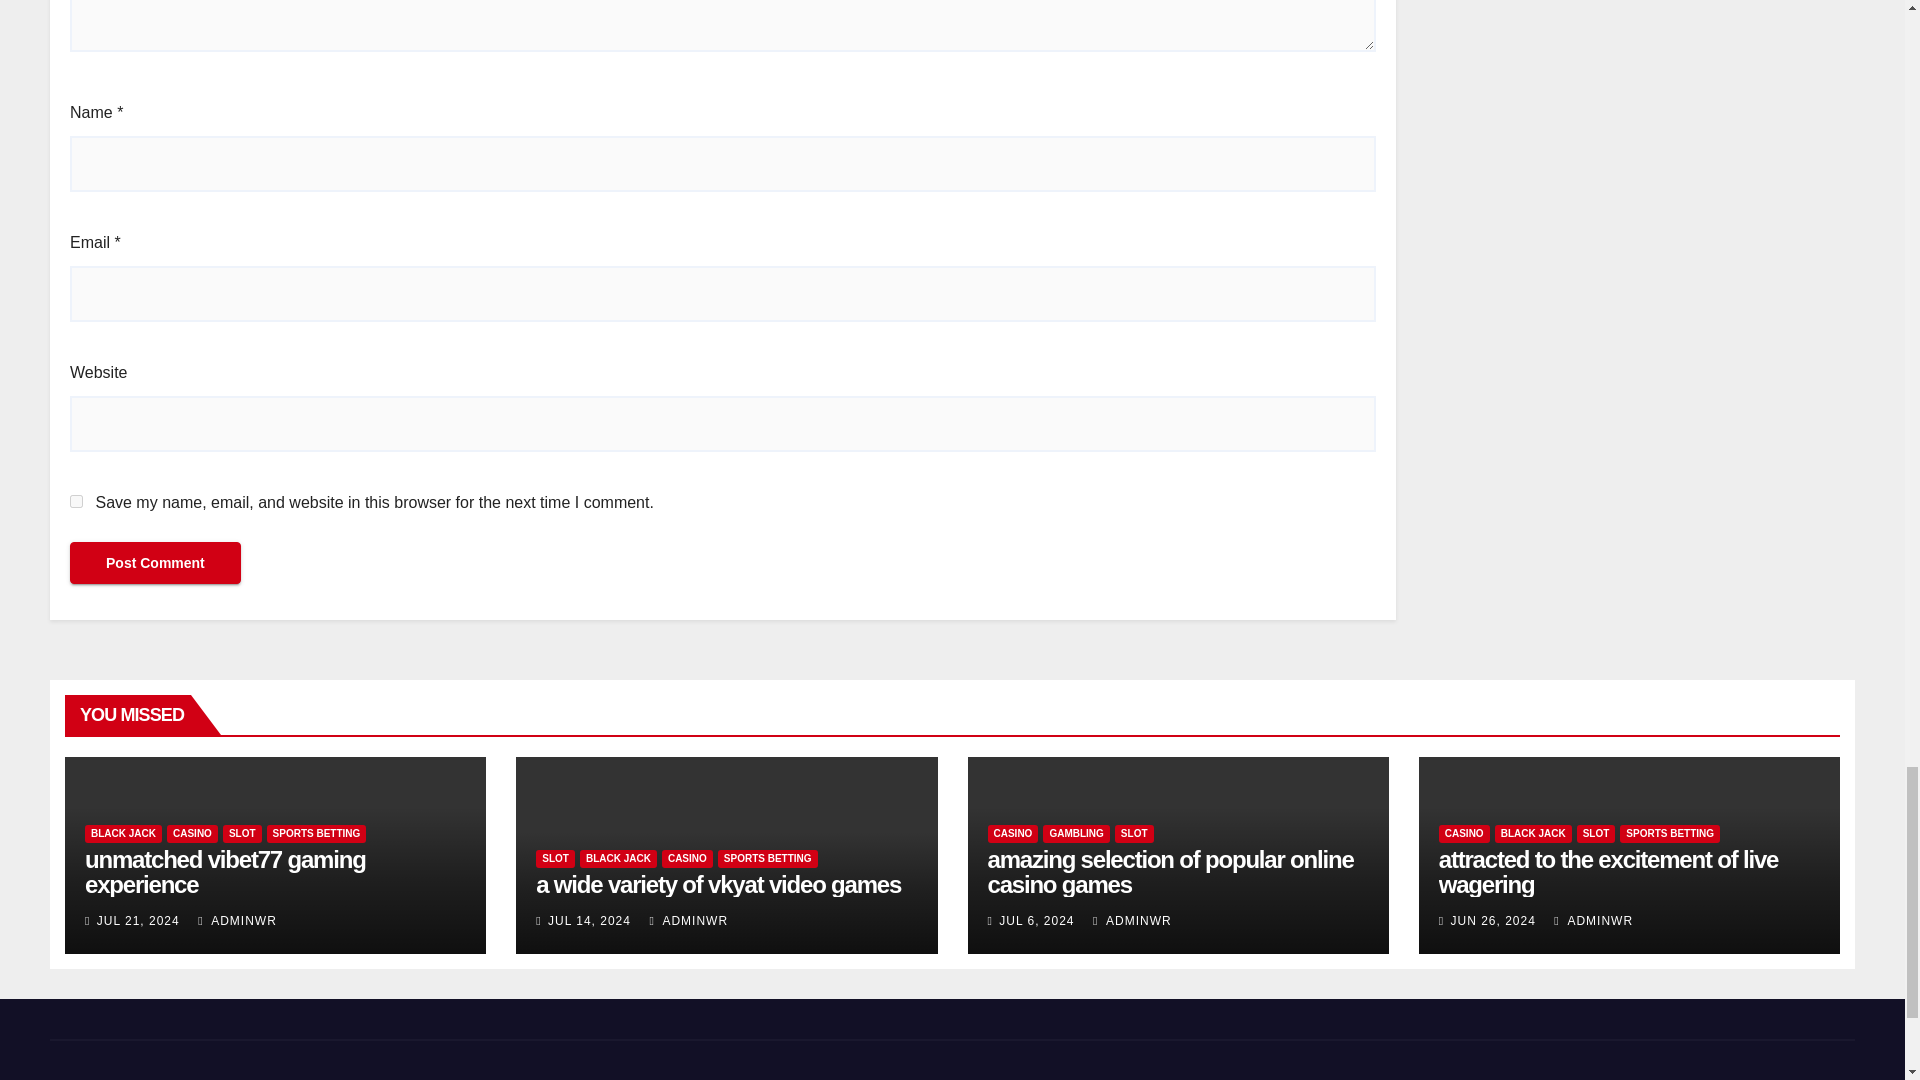 The width and height of the screenshot is (1920, 1080). Describe the element at coordinates (225, 871) in the screenshot. I see `Permalink to: unmatched vibet77 gaming experience` at that location.